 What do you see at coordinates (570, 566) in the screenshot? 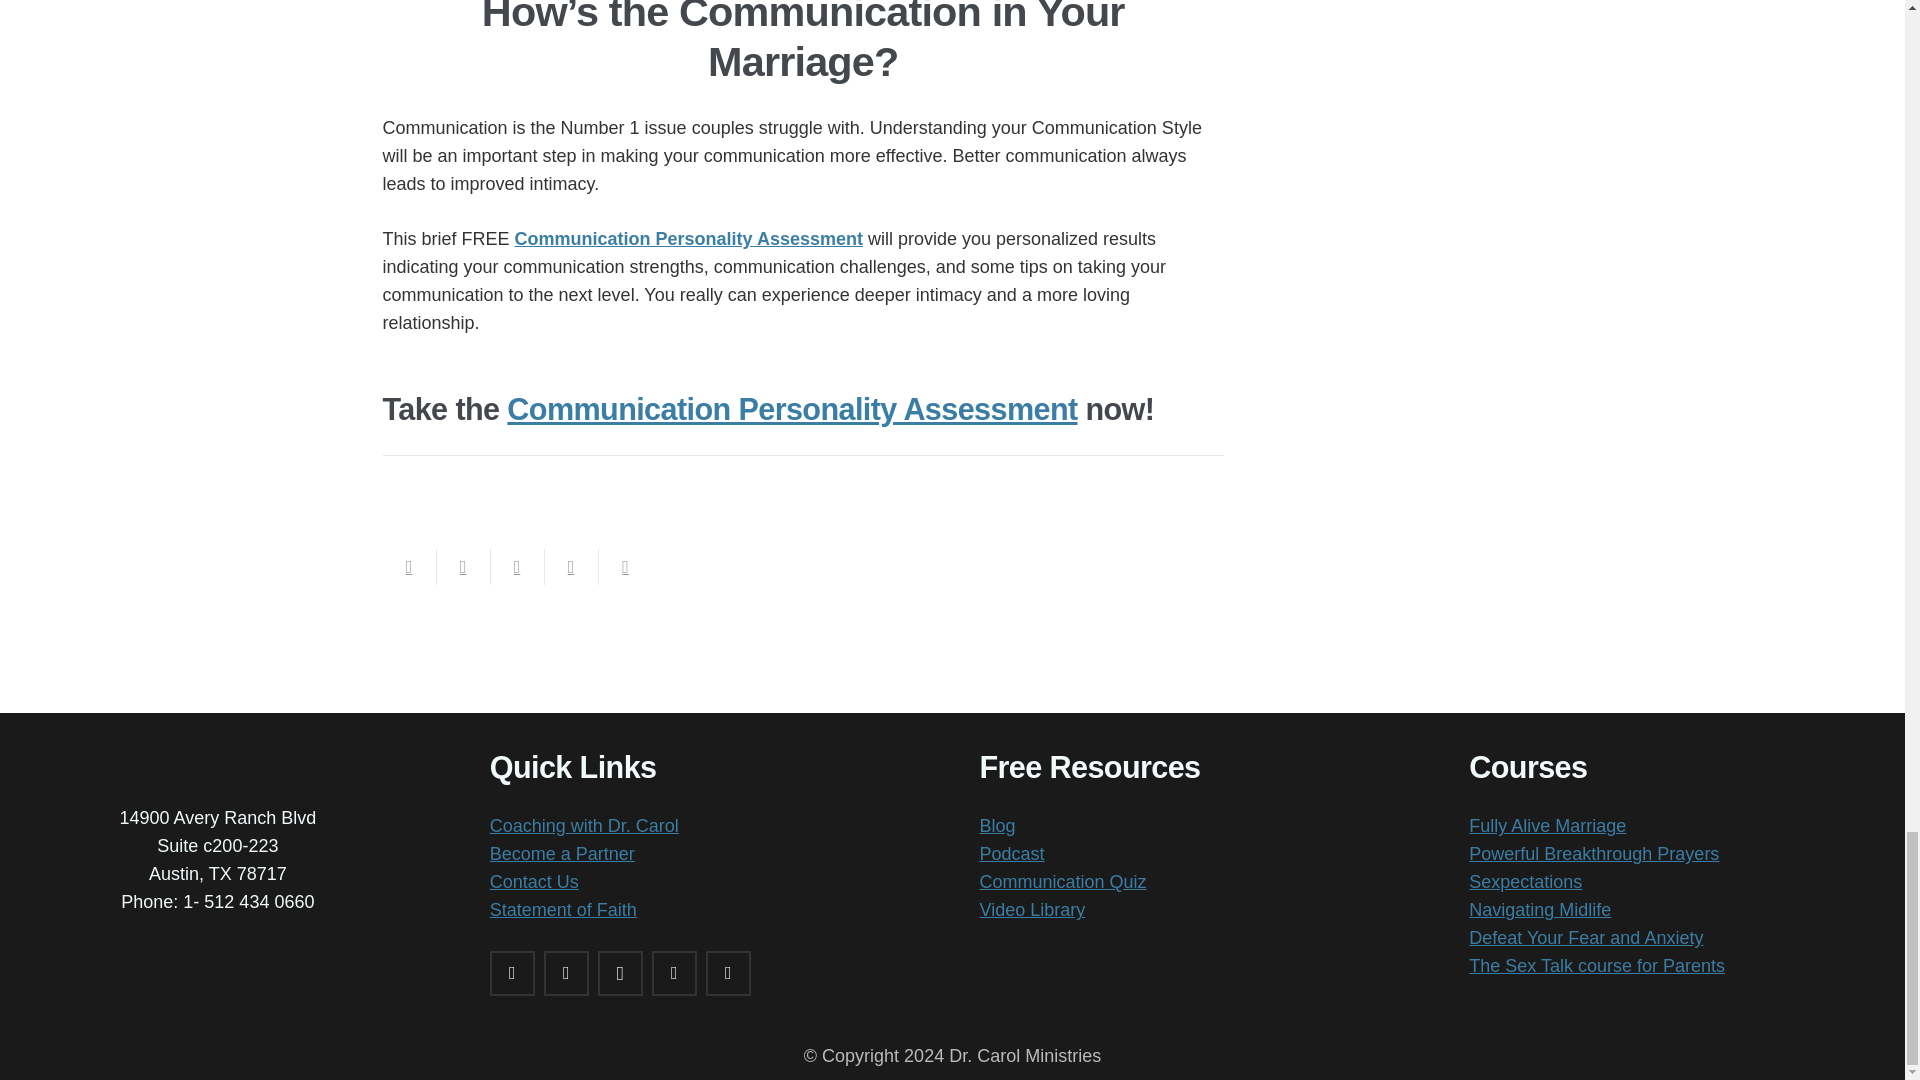
I see `Share this` at bounding box center [570, 566].